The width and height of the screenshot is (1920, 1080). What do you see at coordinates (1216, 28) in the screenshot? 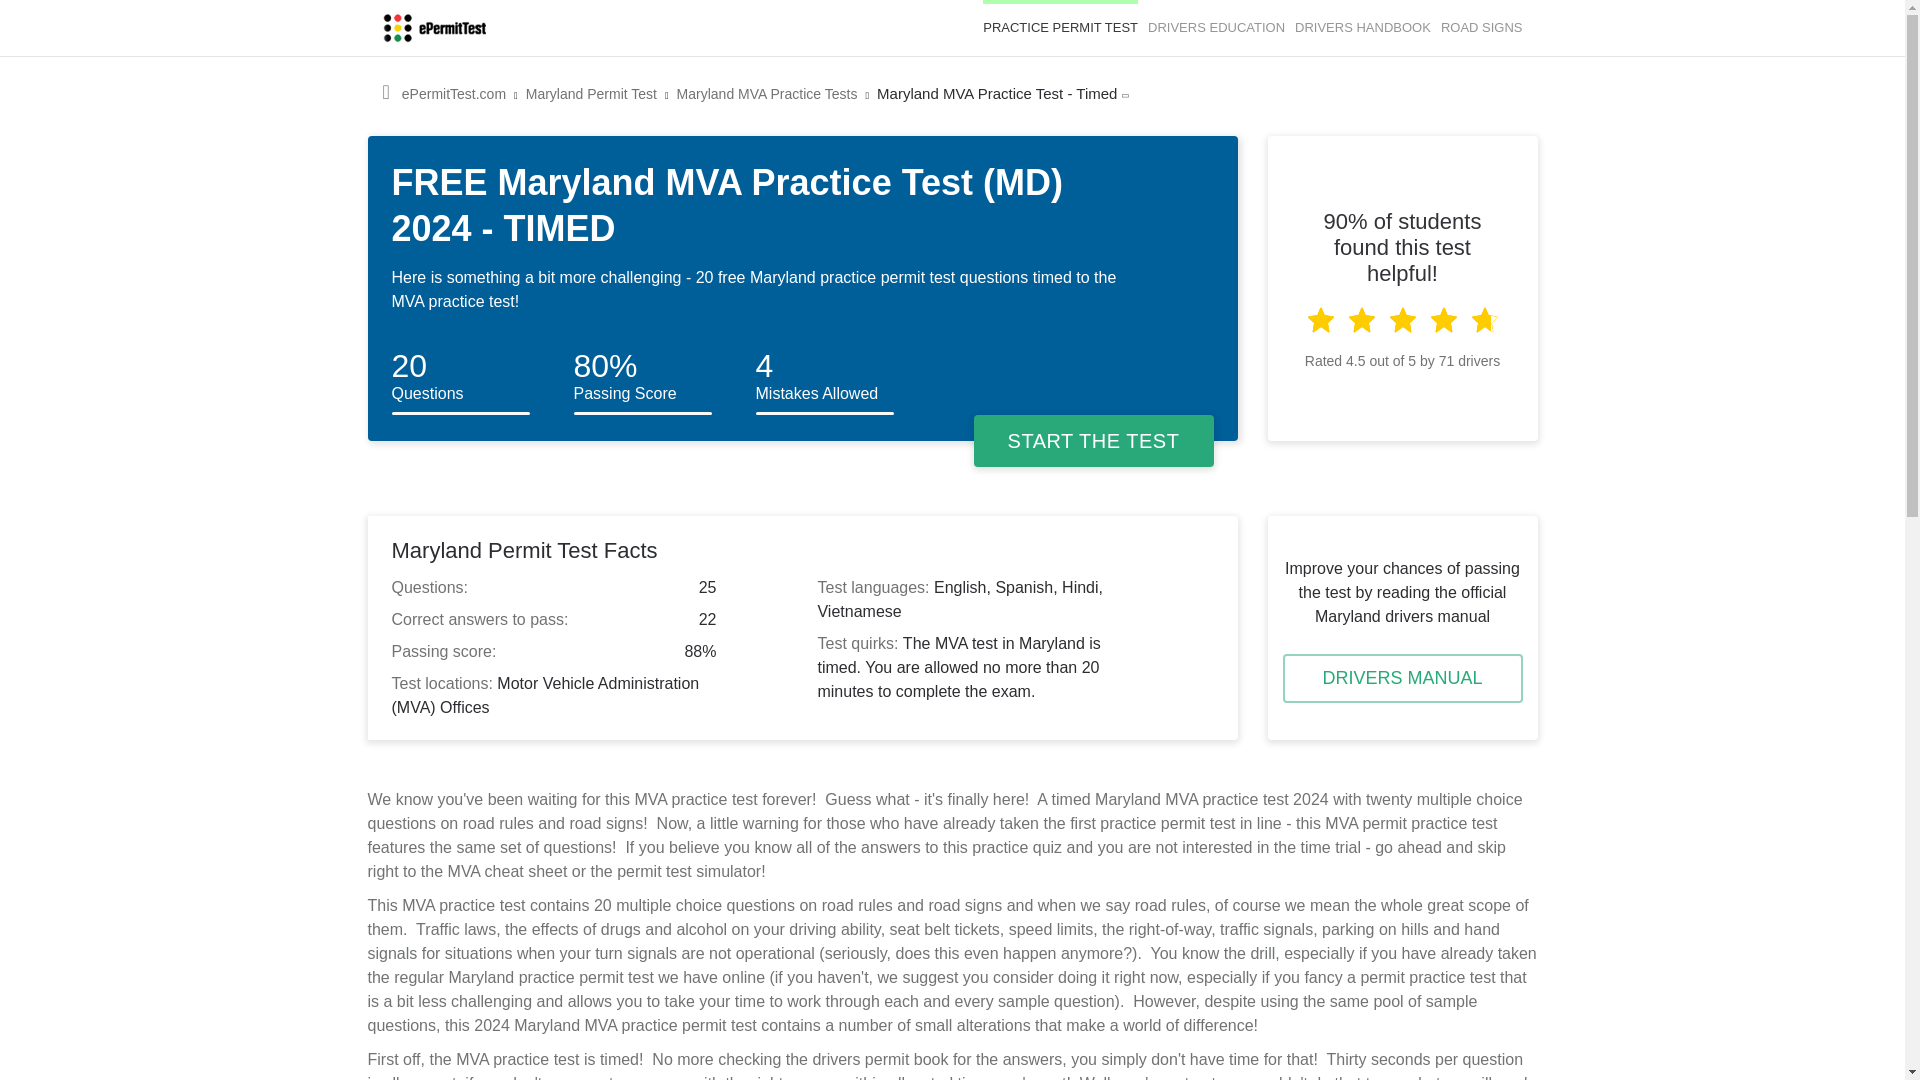
I see `DRIVERS EDUCATION` at bounding box center [1216, 28].